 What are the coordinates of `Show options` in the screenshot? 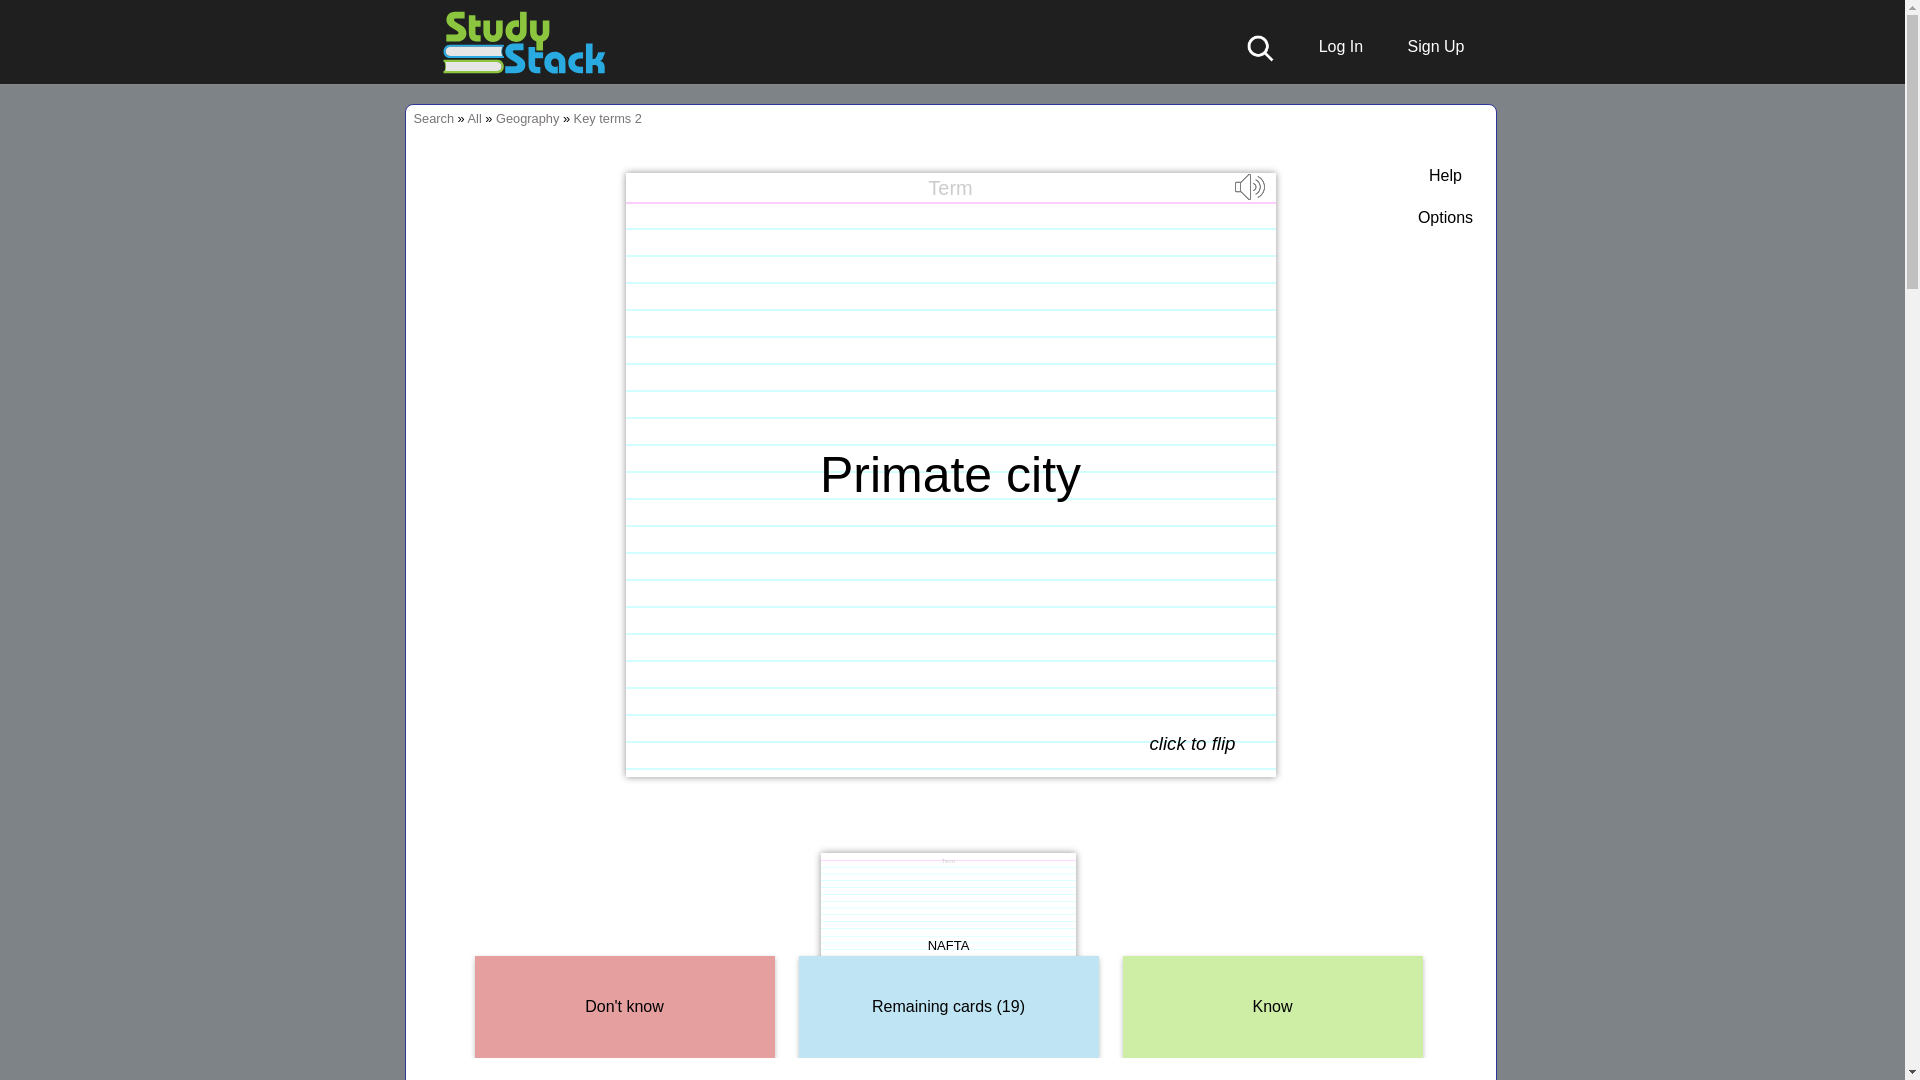 It's located at (1445, 218).